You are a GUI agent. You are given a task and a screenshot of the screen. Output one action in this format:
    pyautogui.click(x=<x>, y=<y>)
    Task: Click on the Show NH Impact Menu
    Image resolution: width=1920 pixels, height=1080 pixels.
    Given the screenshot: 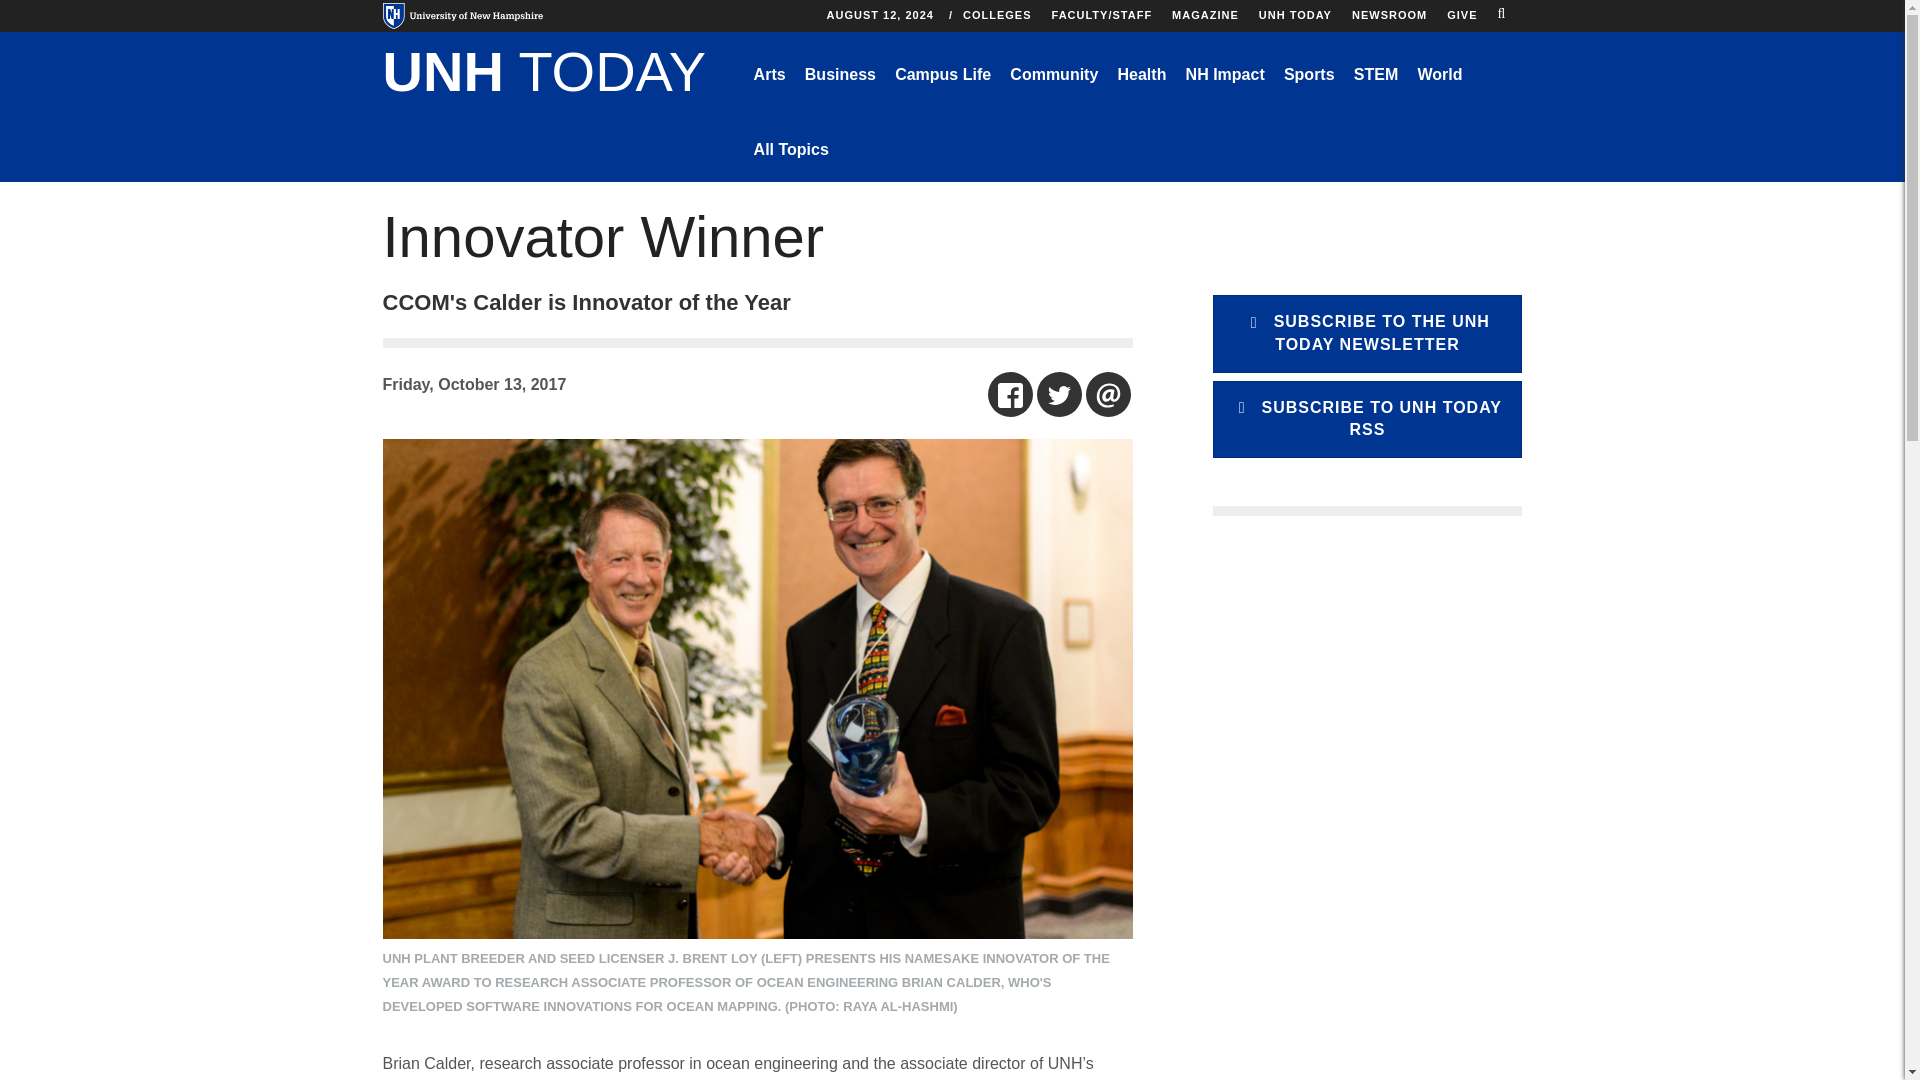 What is the action you would take?
    pyautogui.click(x=1224, y=74)
    